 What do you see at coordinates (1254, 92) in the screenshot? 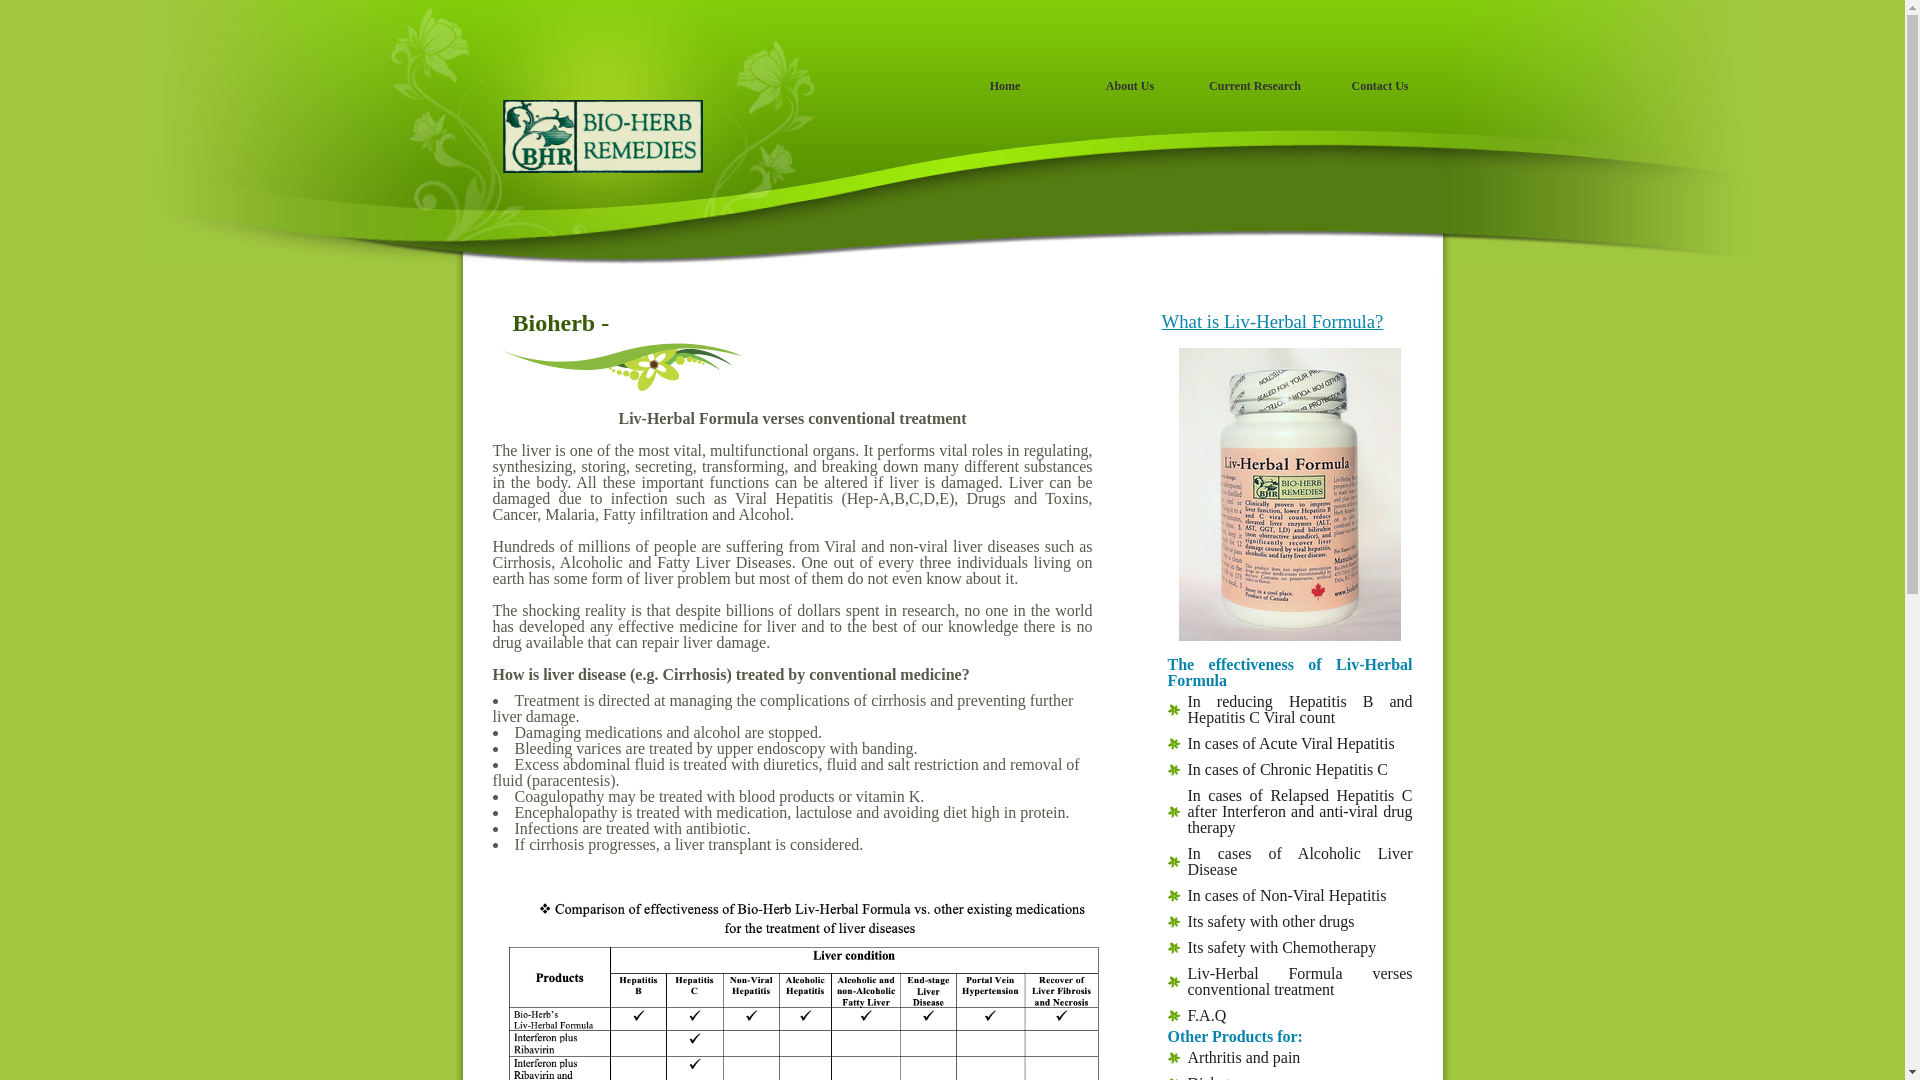
I see `Current Research` at bounding box center [1254, 92].